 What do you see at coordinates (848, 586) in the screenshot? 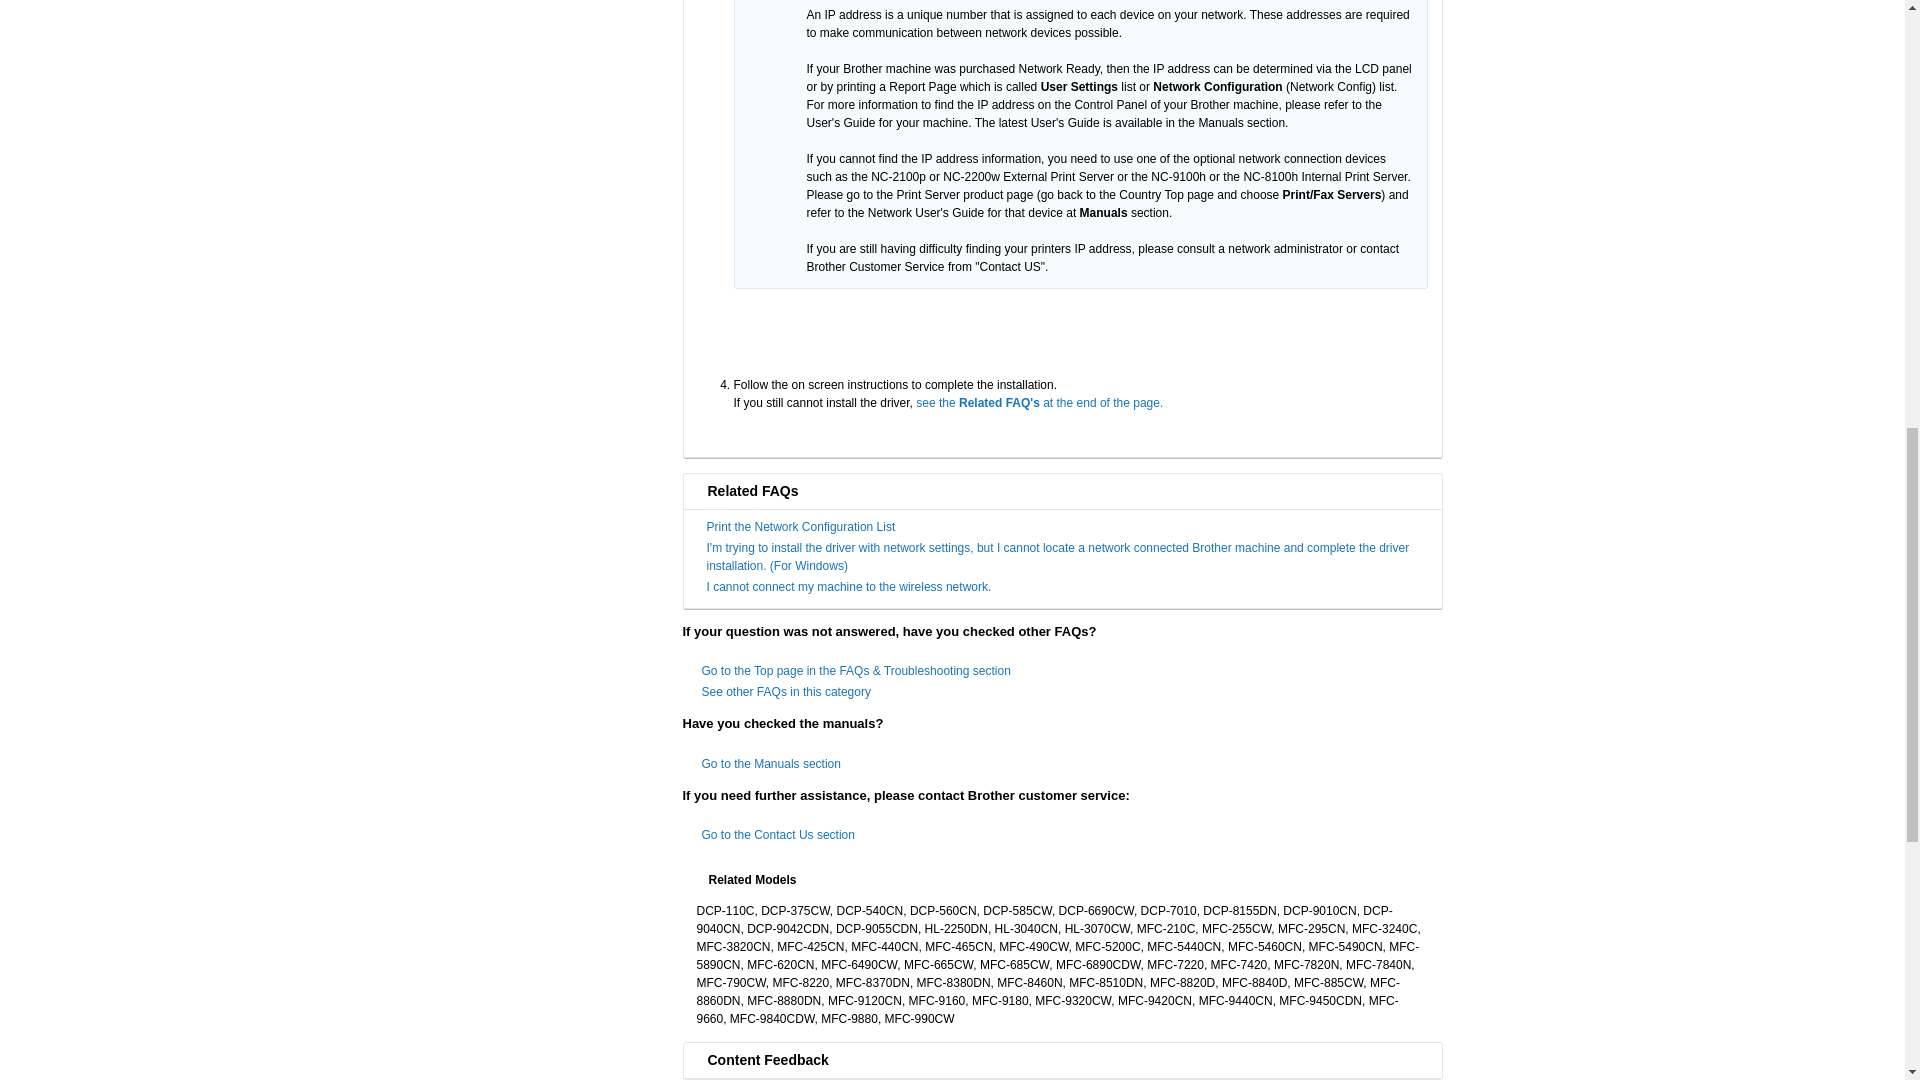
I see `I cannot connect my machine to the wireless network.` at bounding box center [848, 586].